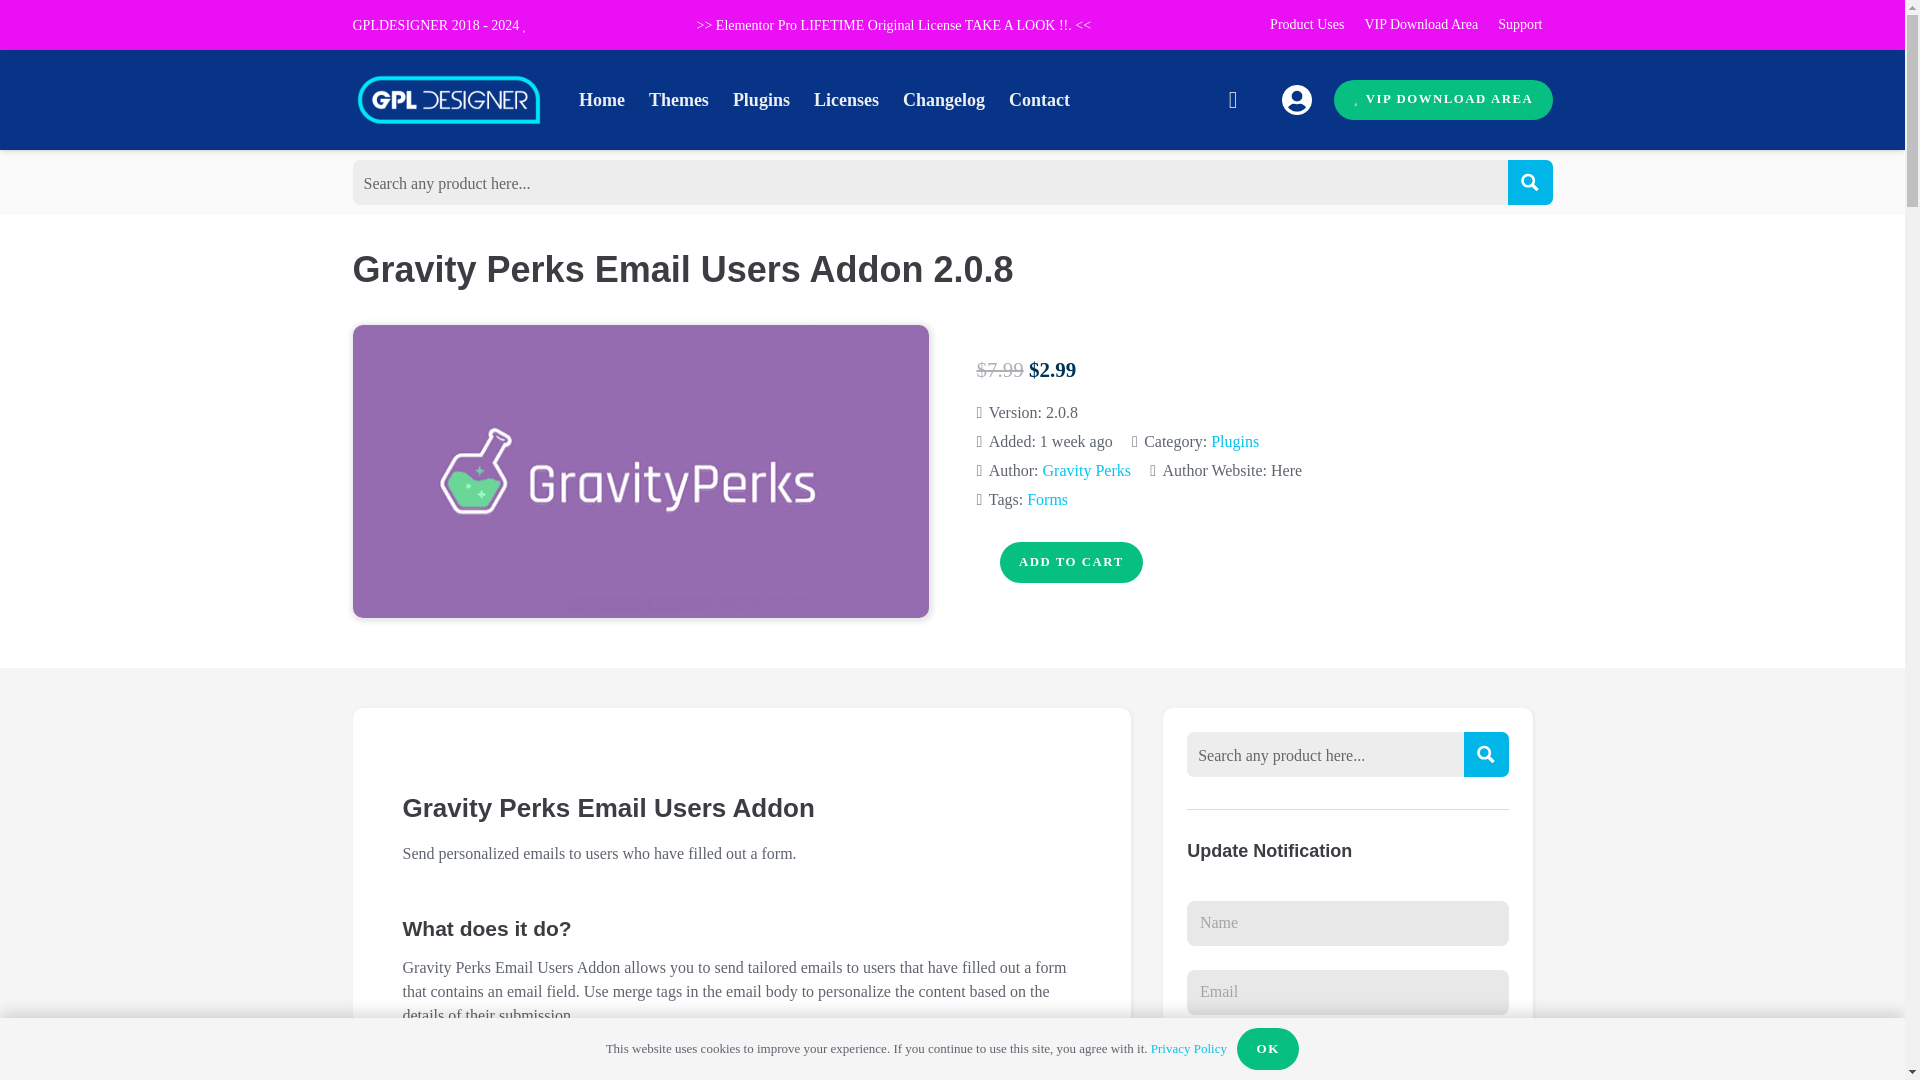 The image size is (1920, 1080). I want to click on VIP Download Area, so click(1420, 24).